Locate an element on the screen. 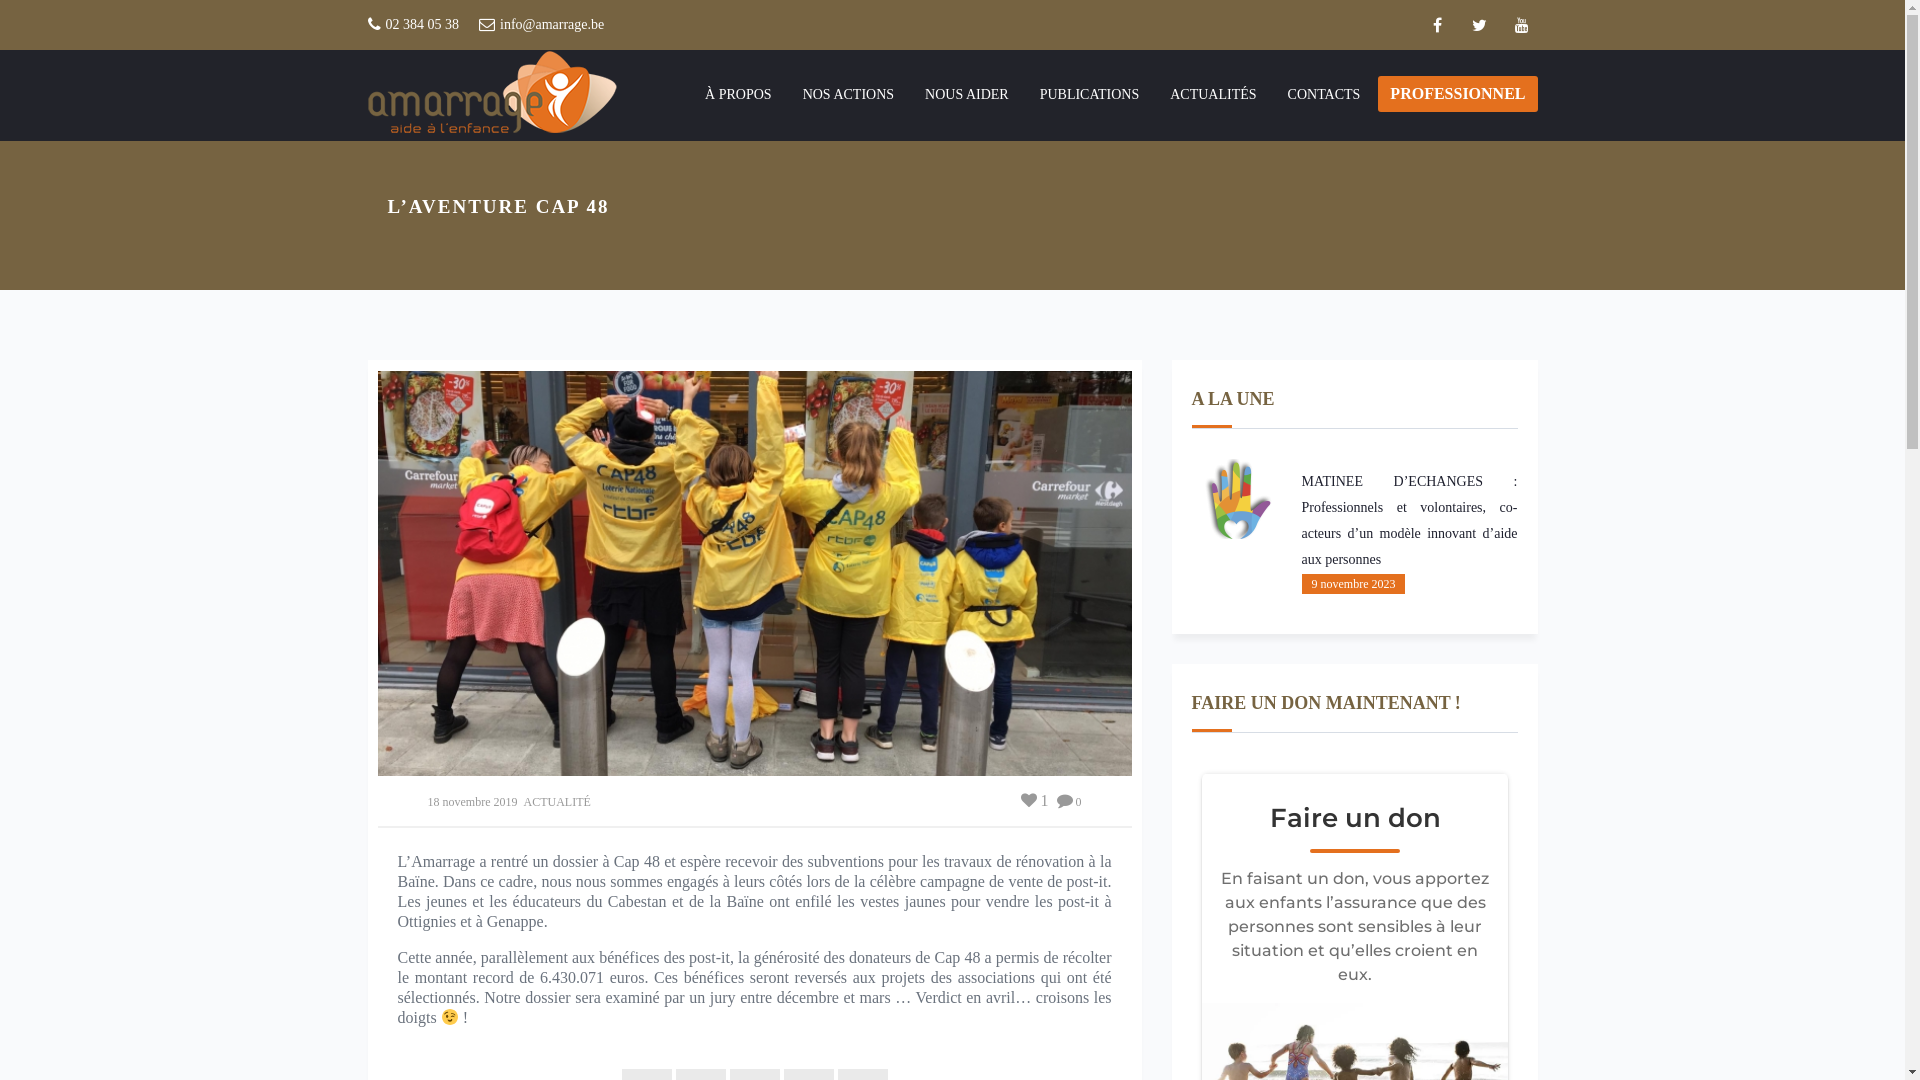  18 novembre 2019 is located at coordinates (473, 802).